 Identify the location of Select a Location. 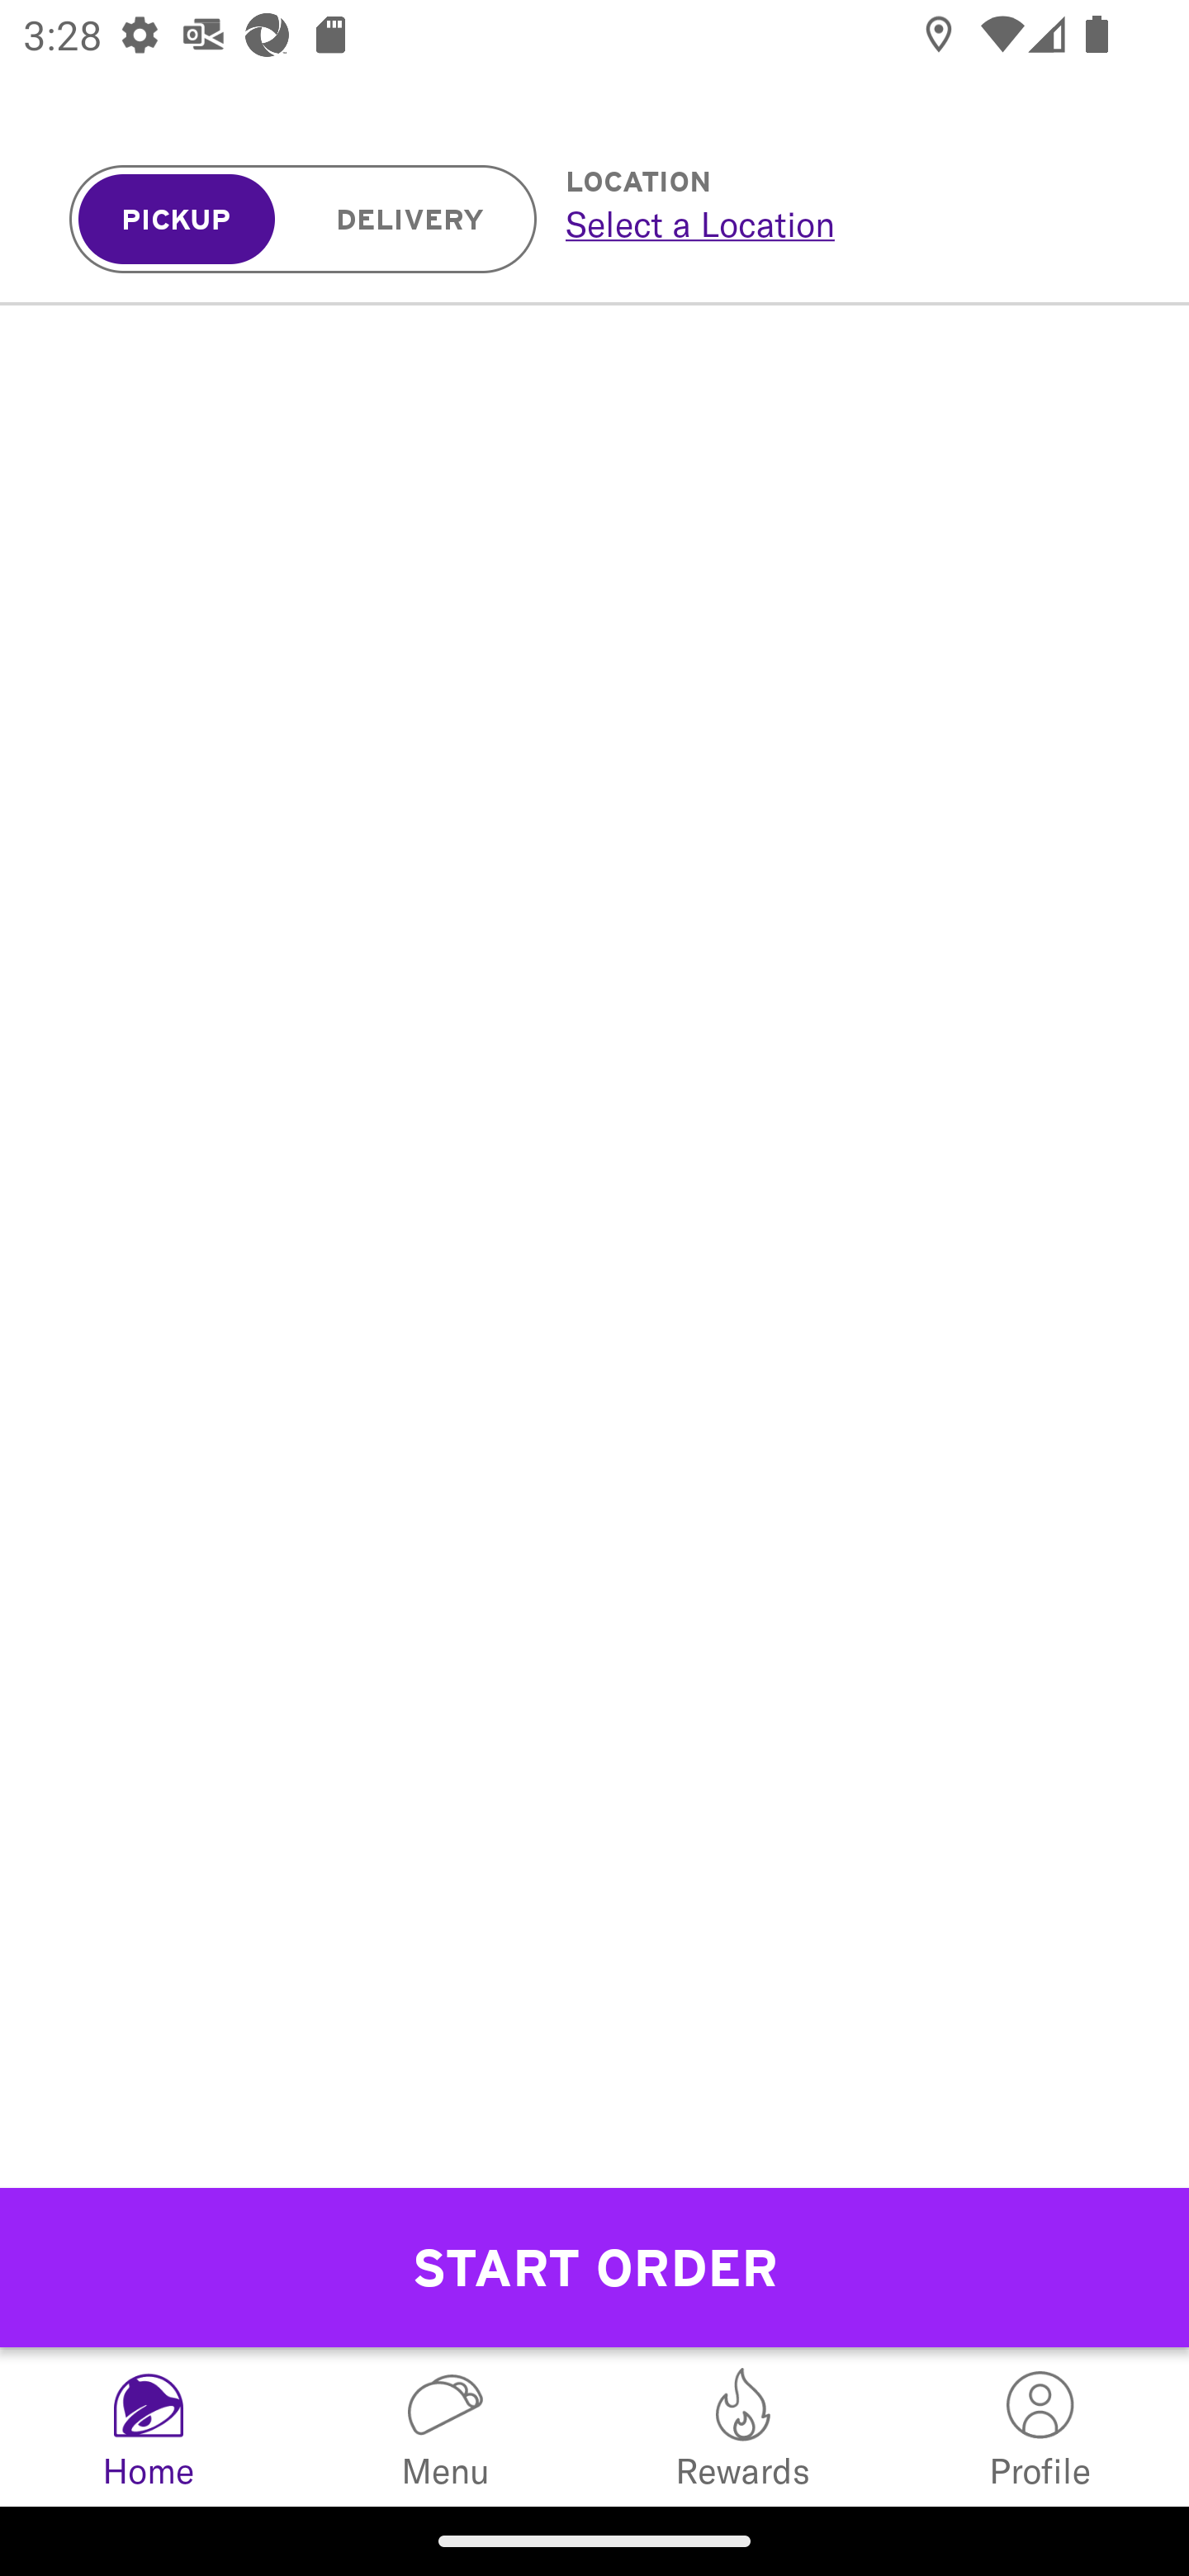
(841, 224).